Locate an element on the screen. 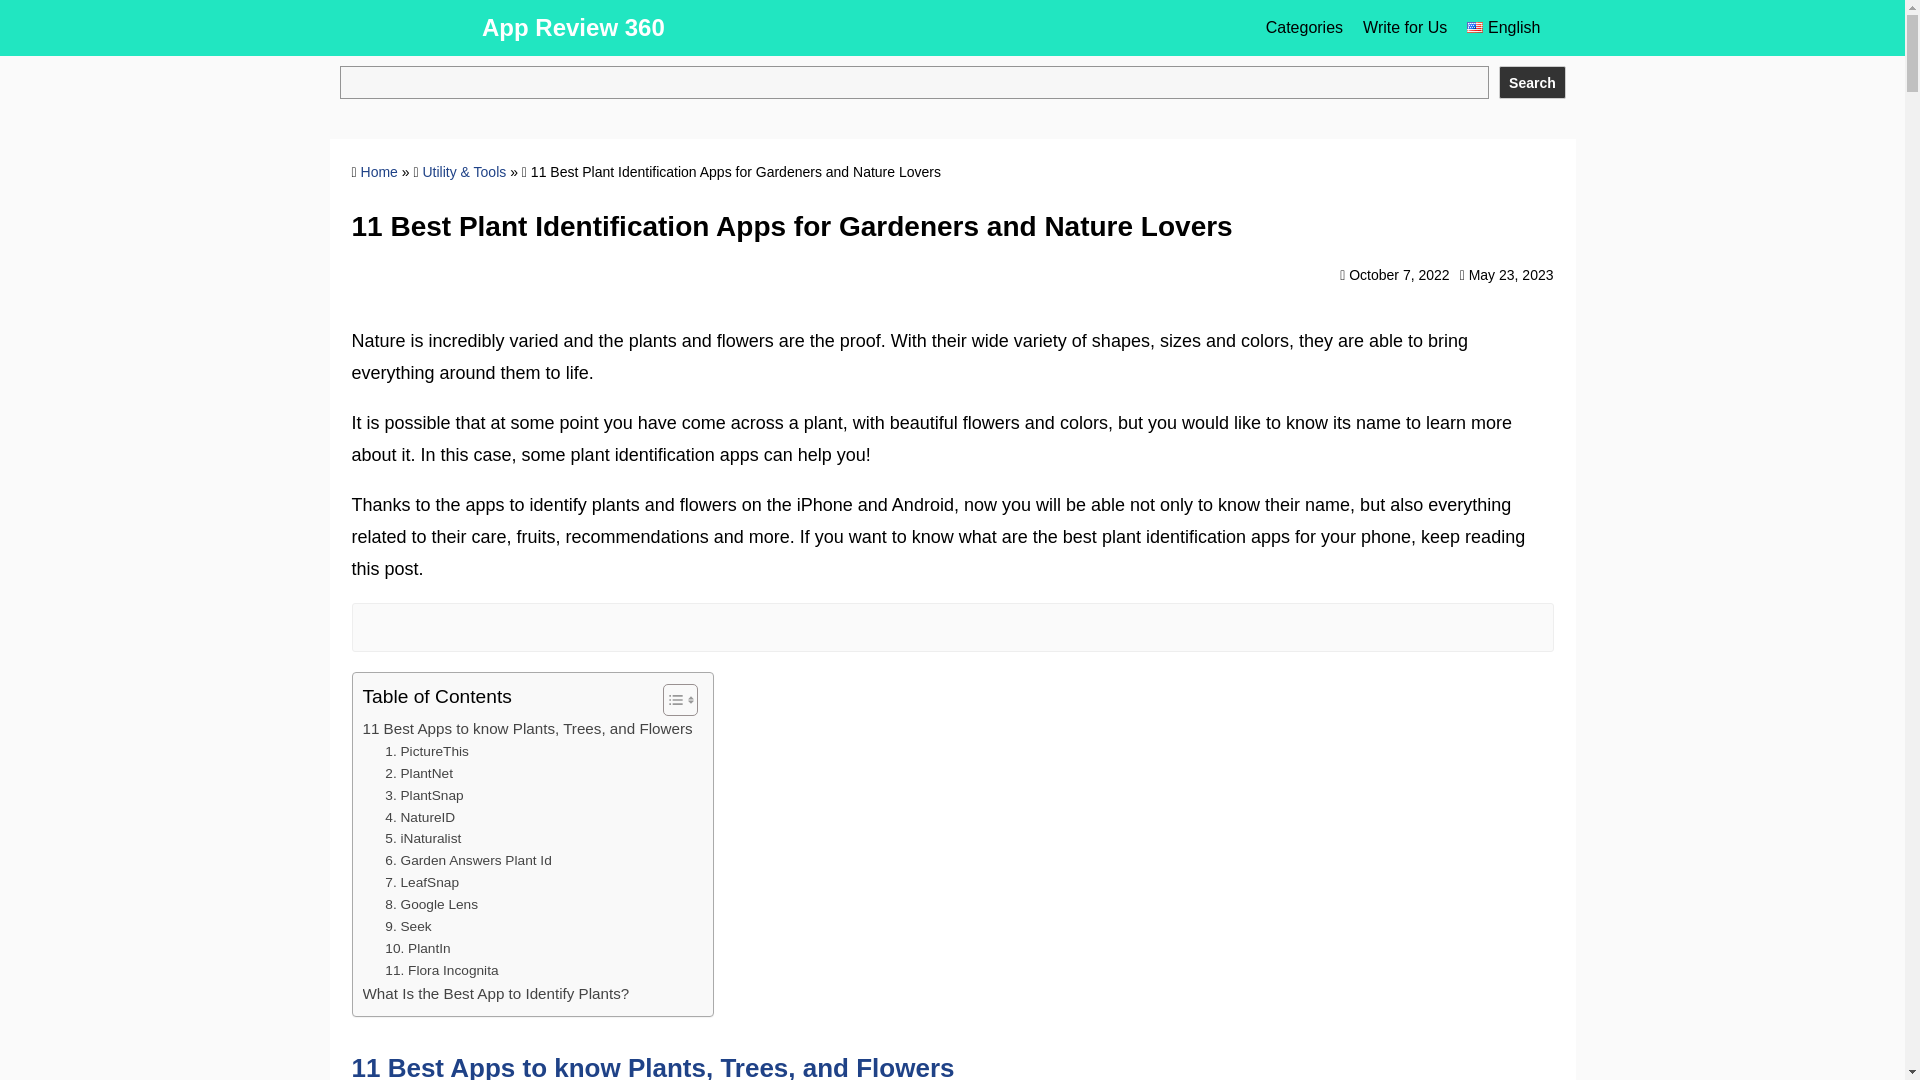 The height and width of the screenshot is (1080, 1920). 11. Flora Incognita is located at coordinates (441, 970).